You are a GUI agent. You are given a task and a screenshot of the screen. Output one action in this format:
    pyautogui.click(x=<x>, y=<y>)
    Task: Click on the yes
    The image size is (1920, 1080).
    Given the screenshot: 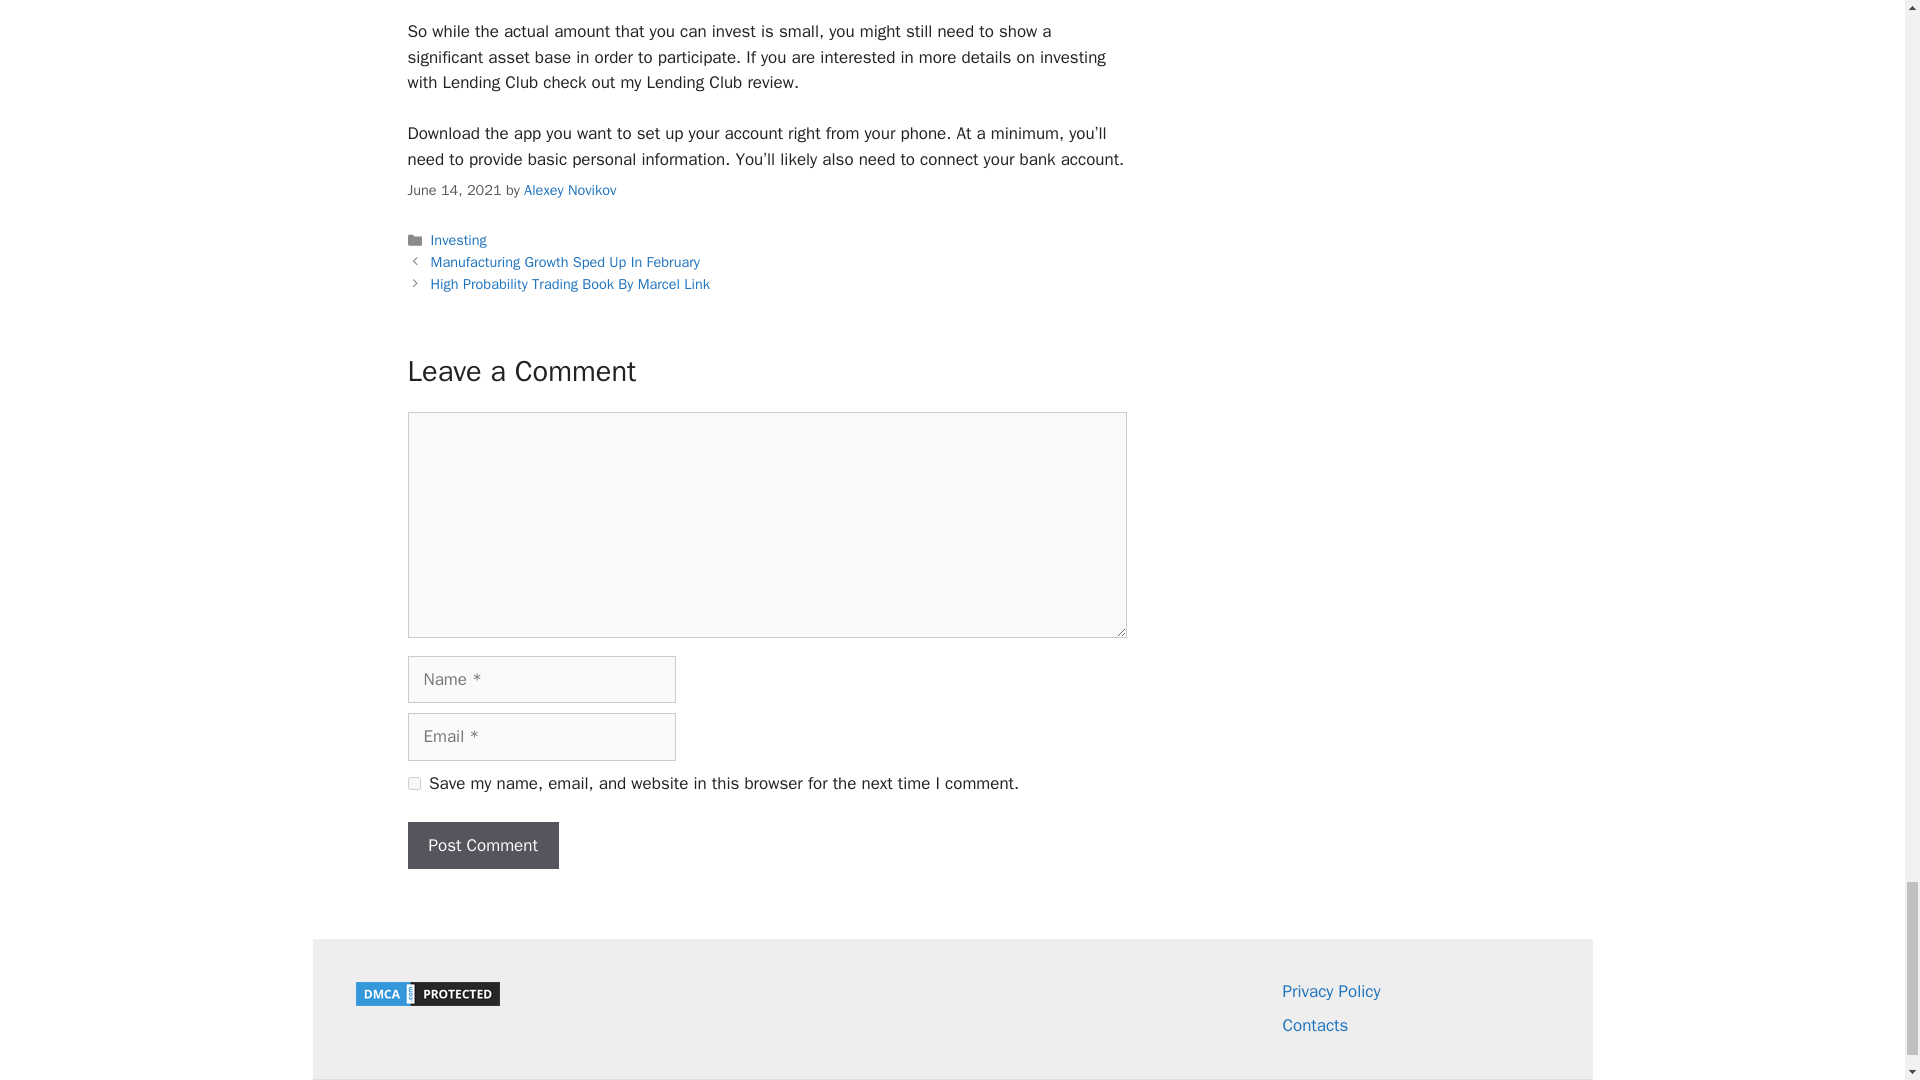 What is the action you would take?
    pyautogui.click(x=414, y=782)
    